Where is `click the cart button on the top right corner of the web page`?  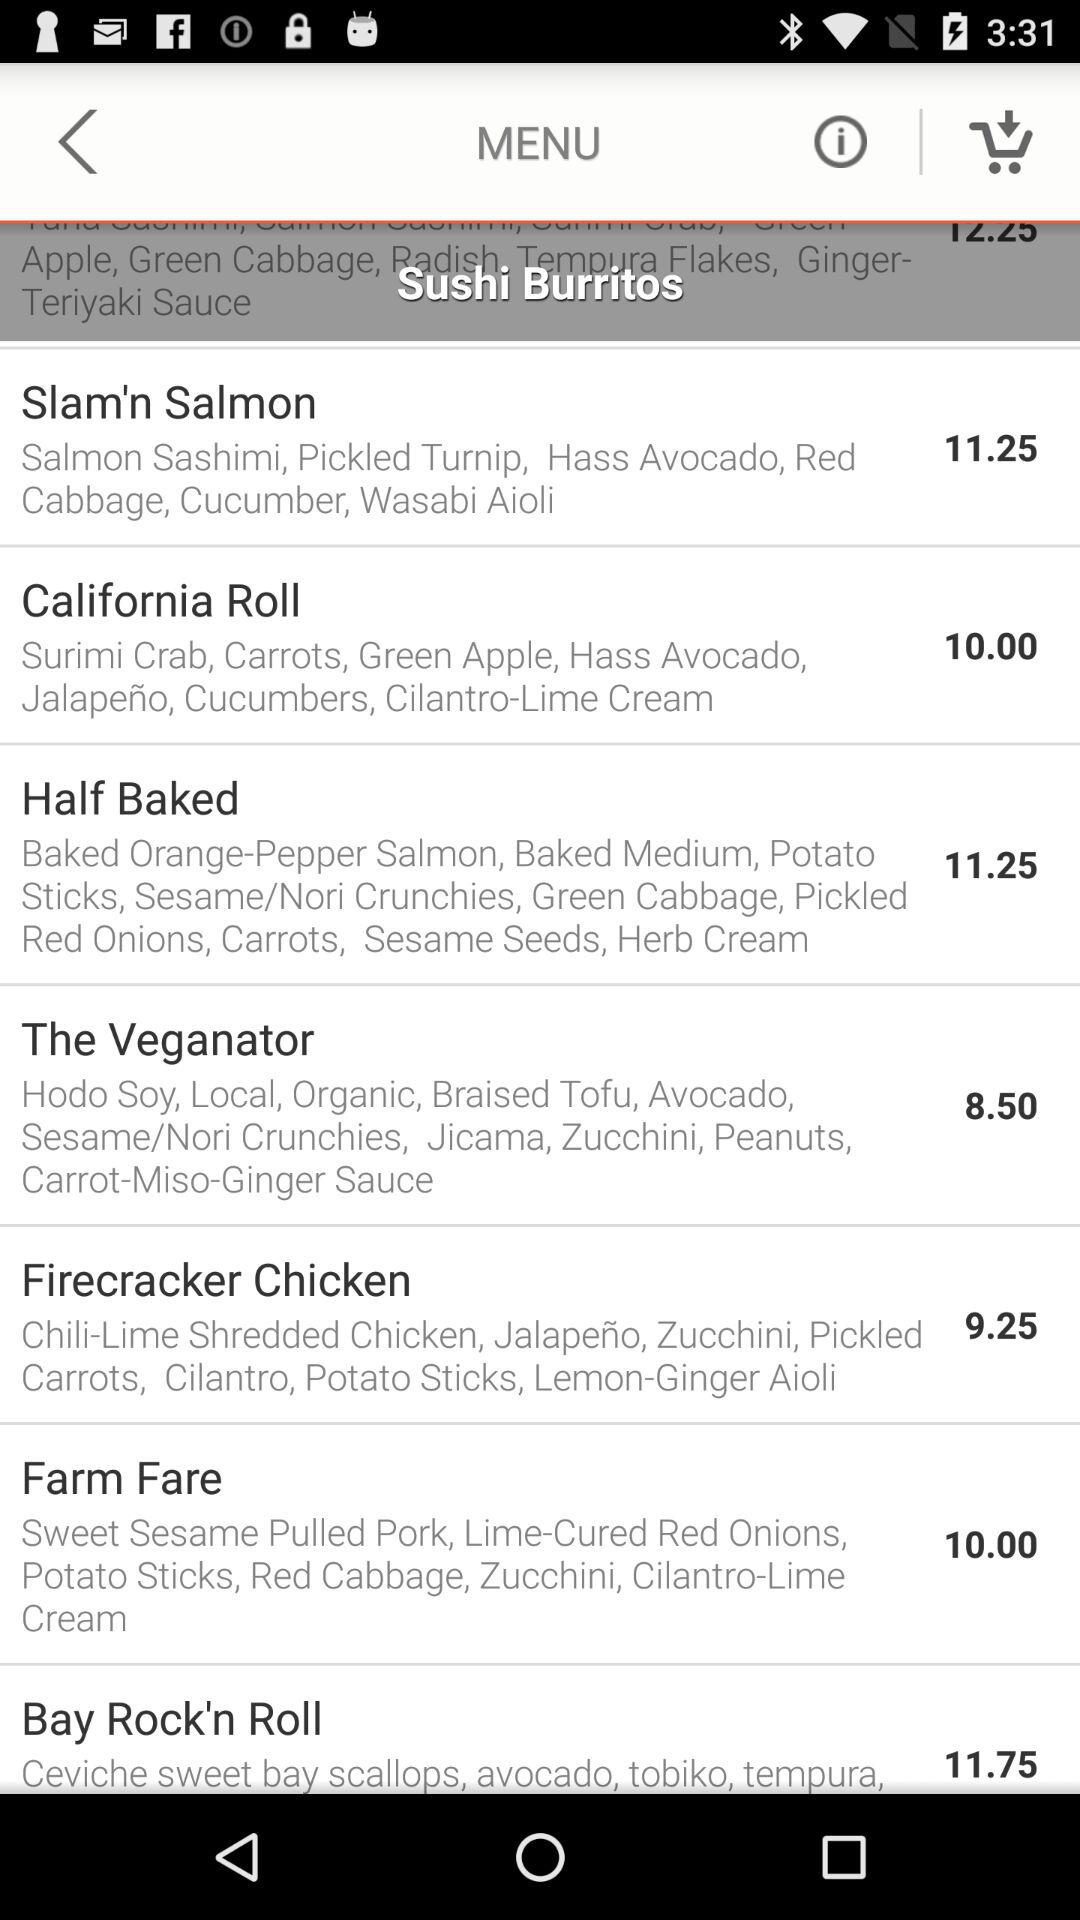 click the cart button on the top right corner of the web page is located at coordinates (1000, 142).